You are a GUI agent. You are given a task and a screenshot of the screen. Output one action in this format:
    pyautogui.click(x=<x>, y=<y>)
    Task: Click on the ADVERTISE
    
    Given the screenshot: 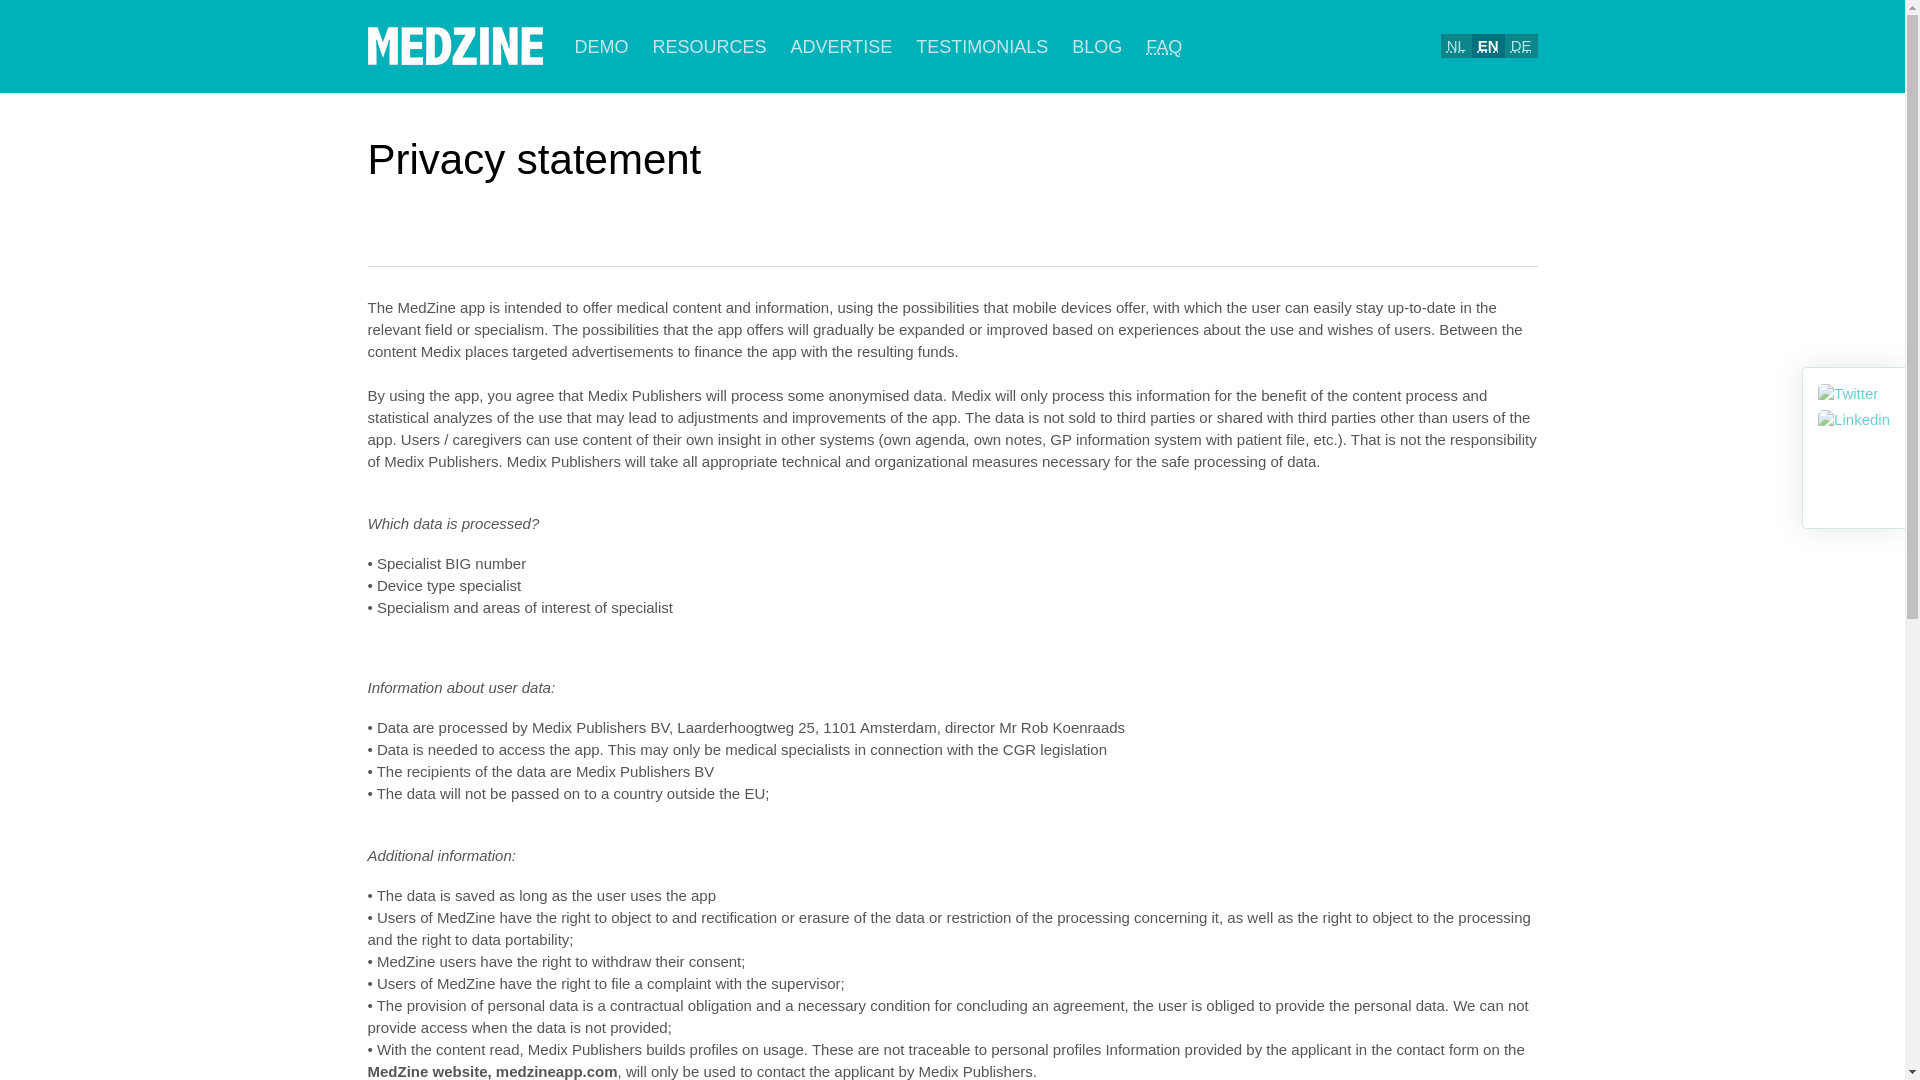 What is the action you would take?
    pyautogui.click(x=842, y=46)
    